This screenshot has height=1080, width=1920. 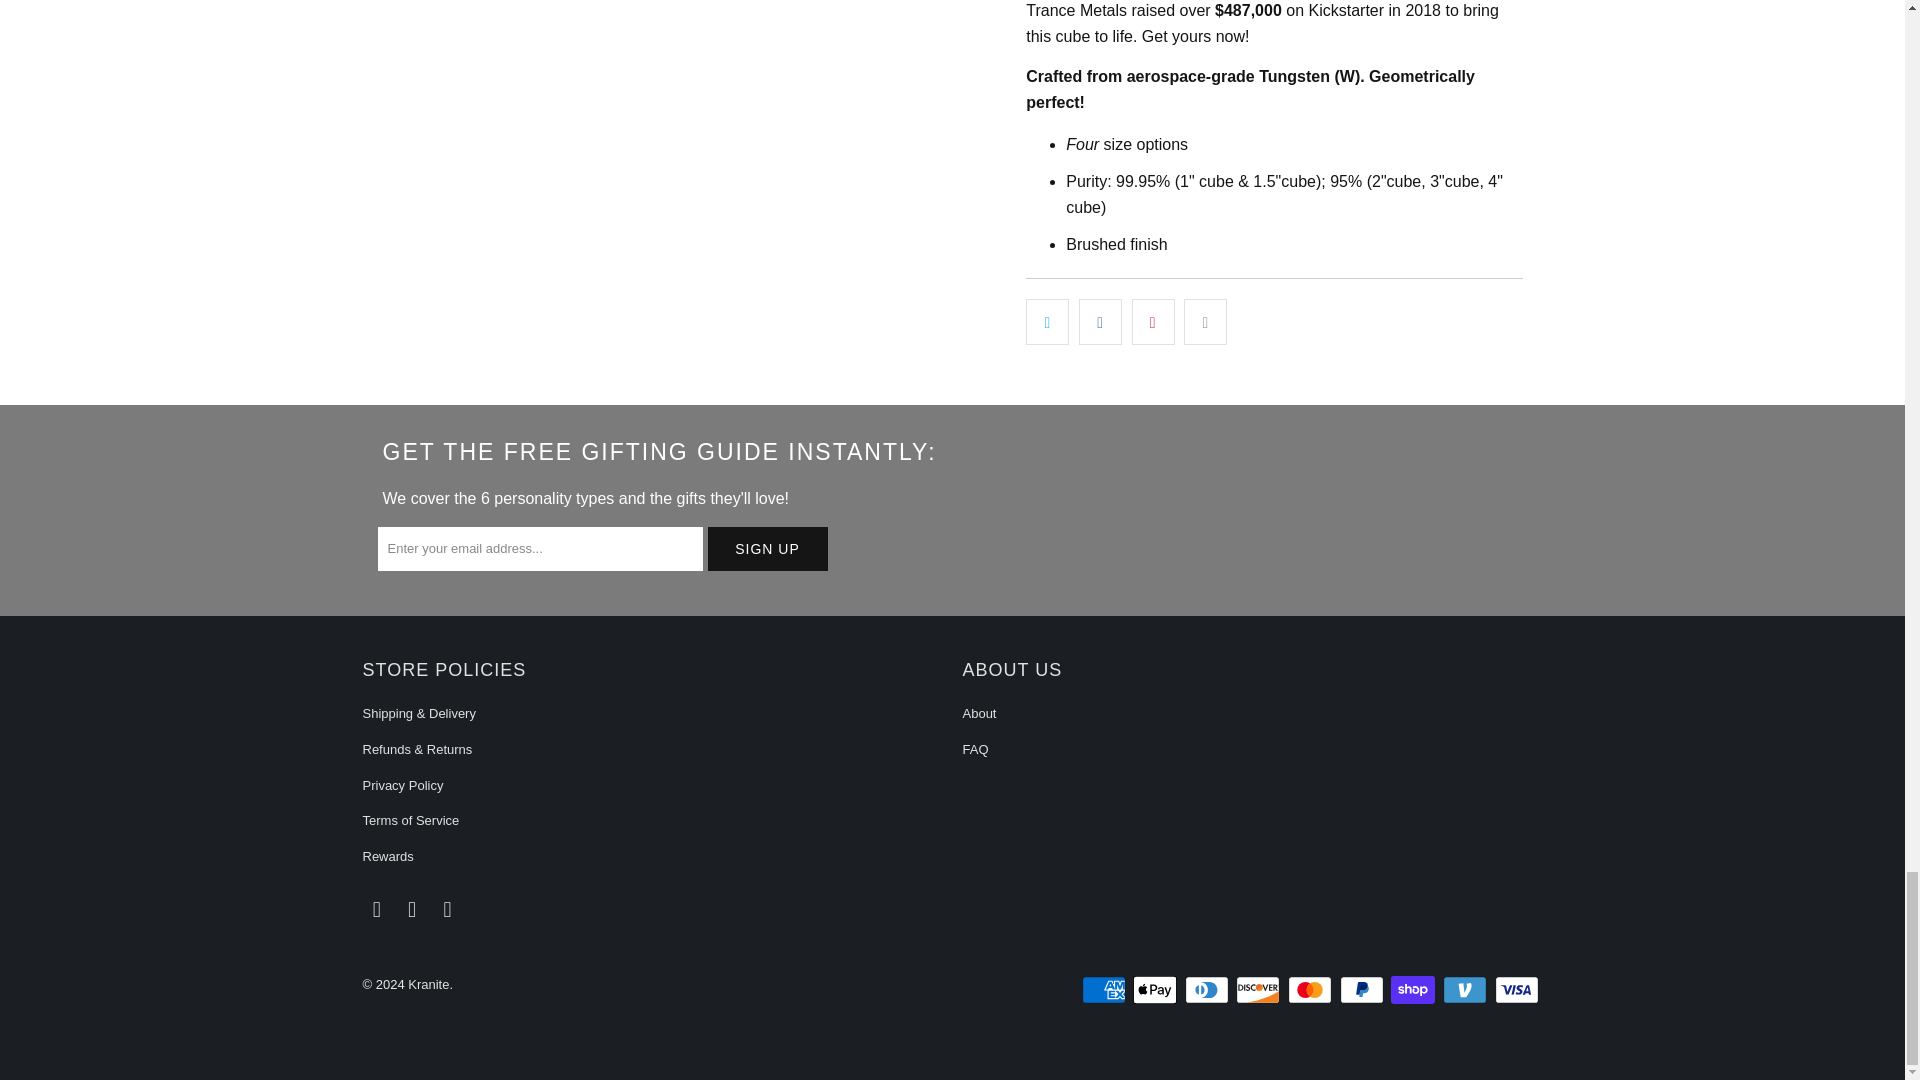 I want to click on Venmo, so click(x=1467, y=990).